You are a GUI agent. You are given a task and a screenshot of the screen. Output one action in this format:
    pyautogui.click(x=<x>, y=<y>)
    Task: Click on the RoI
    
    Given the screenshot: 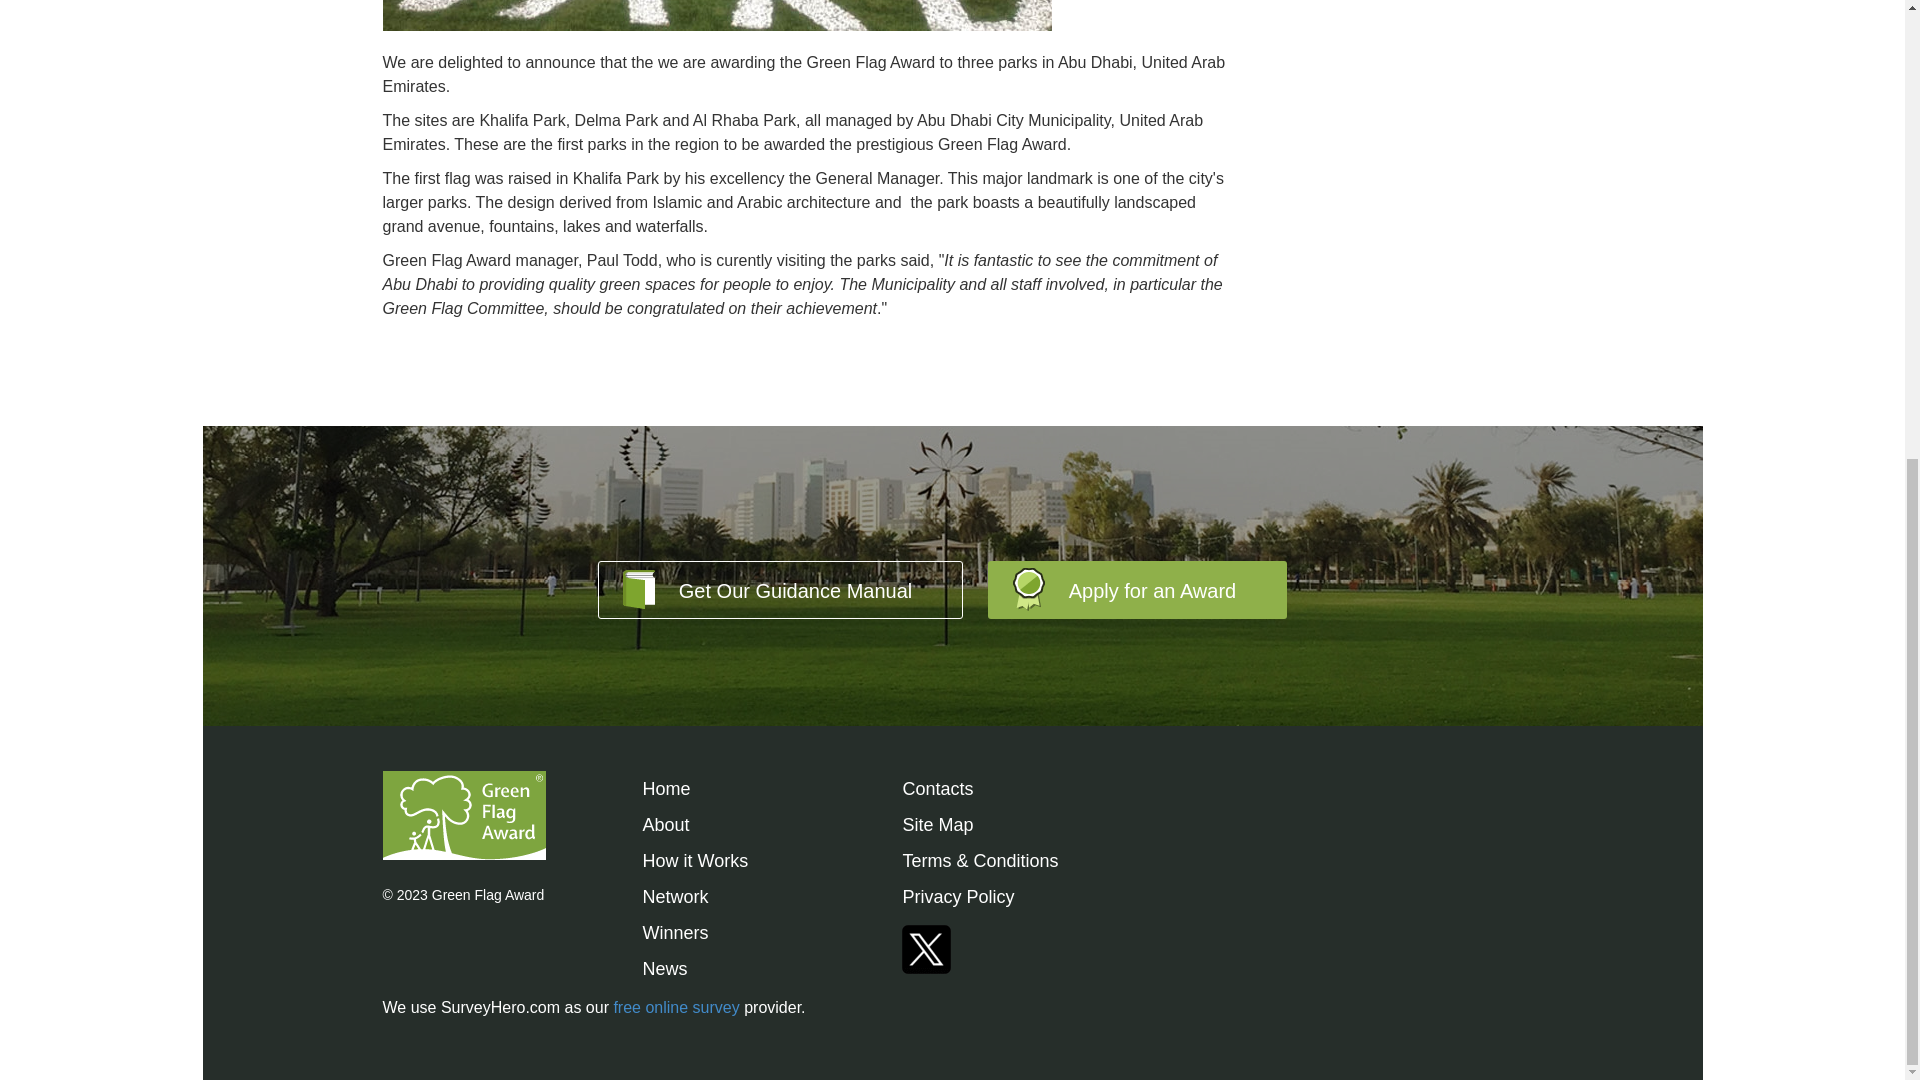 What is the action you would take?
    pyautogui.click(x=674, y=896)
    